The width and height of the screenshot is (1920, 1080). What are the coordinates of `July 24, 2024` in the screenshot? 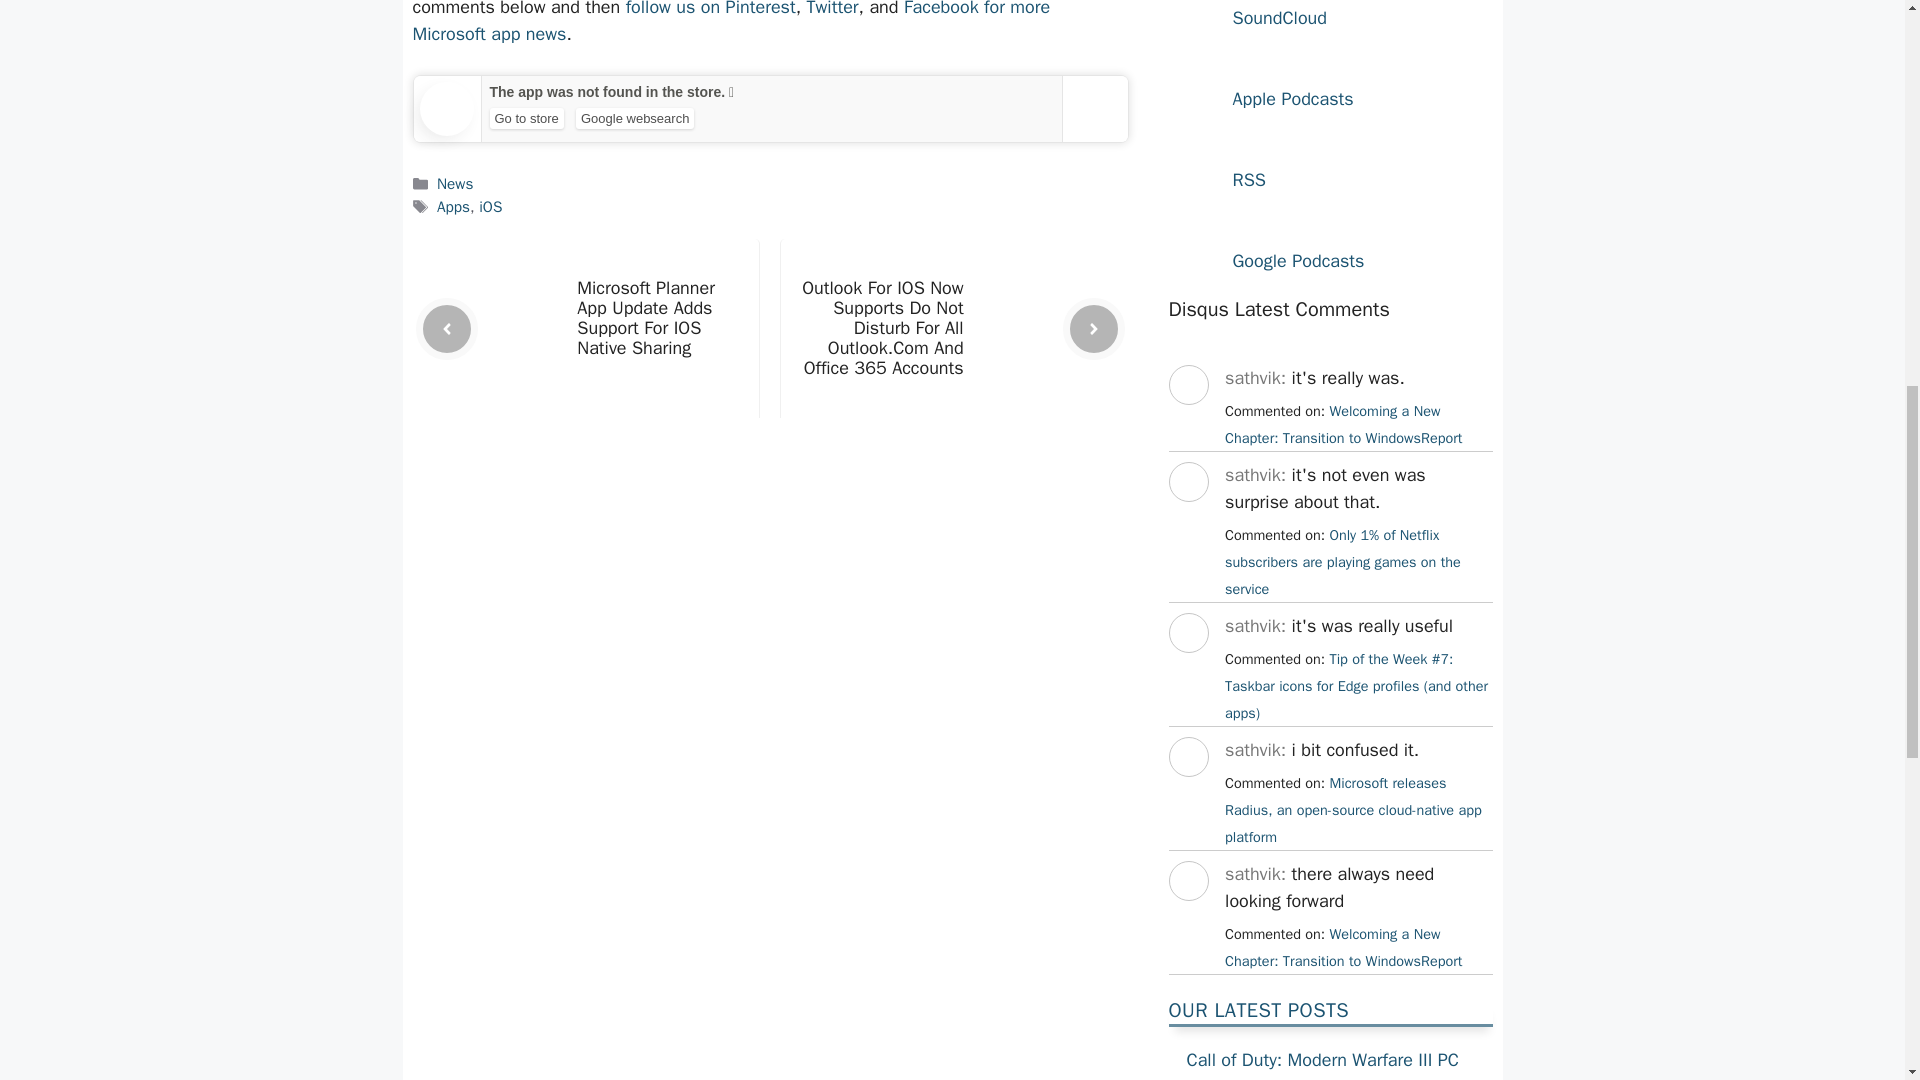 It's located at (1342, 424).